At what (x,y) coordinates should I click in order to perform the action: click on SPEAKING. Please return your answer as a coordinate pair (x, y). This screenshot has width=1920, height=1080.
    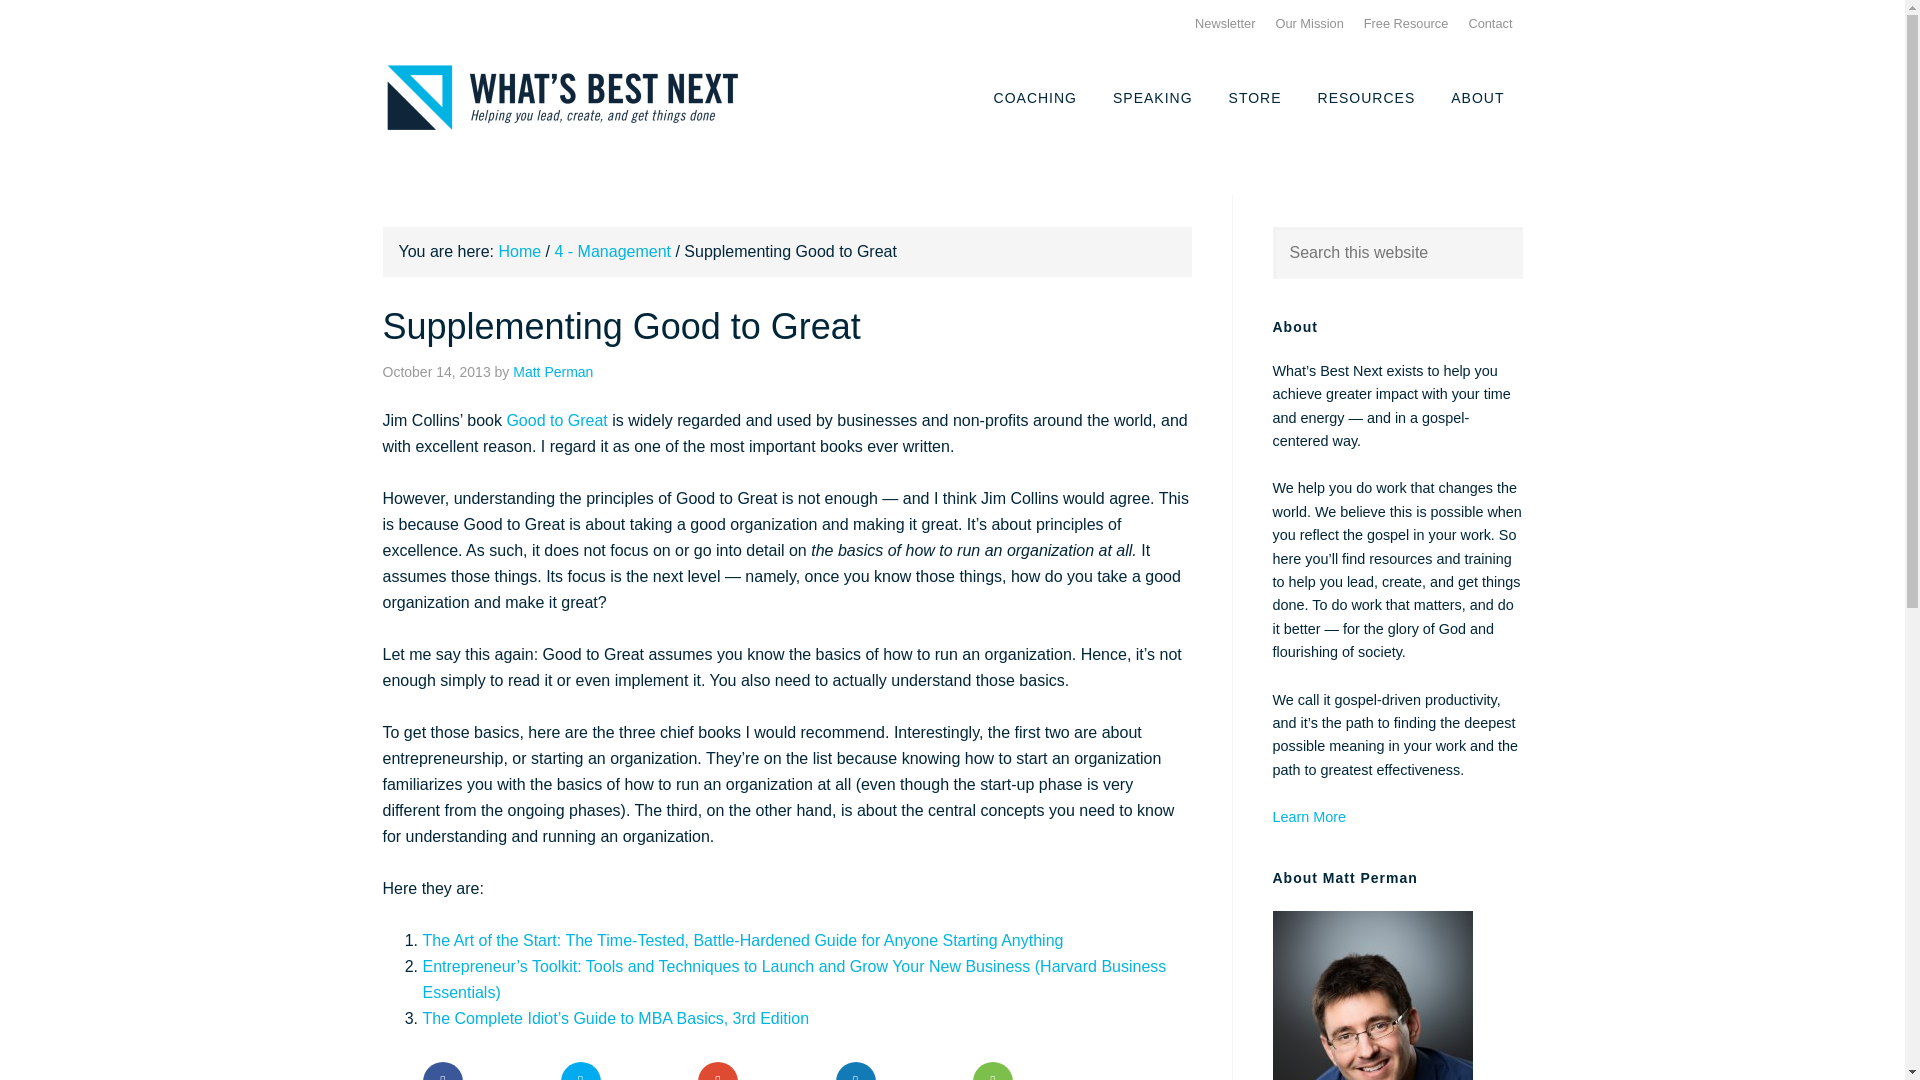
    Looking at the image, I should click on (1152, 96).